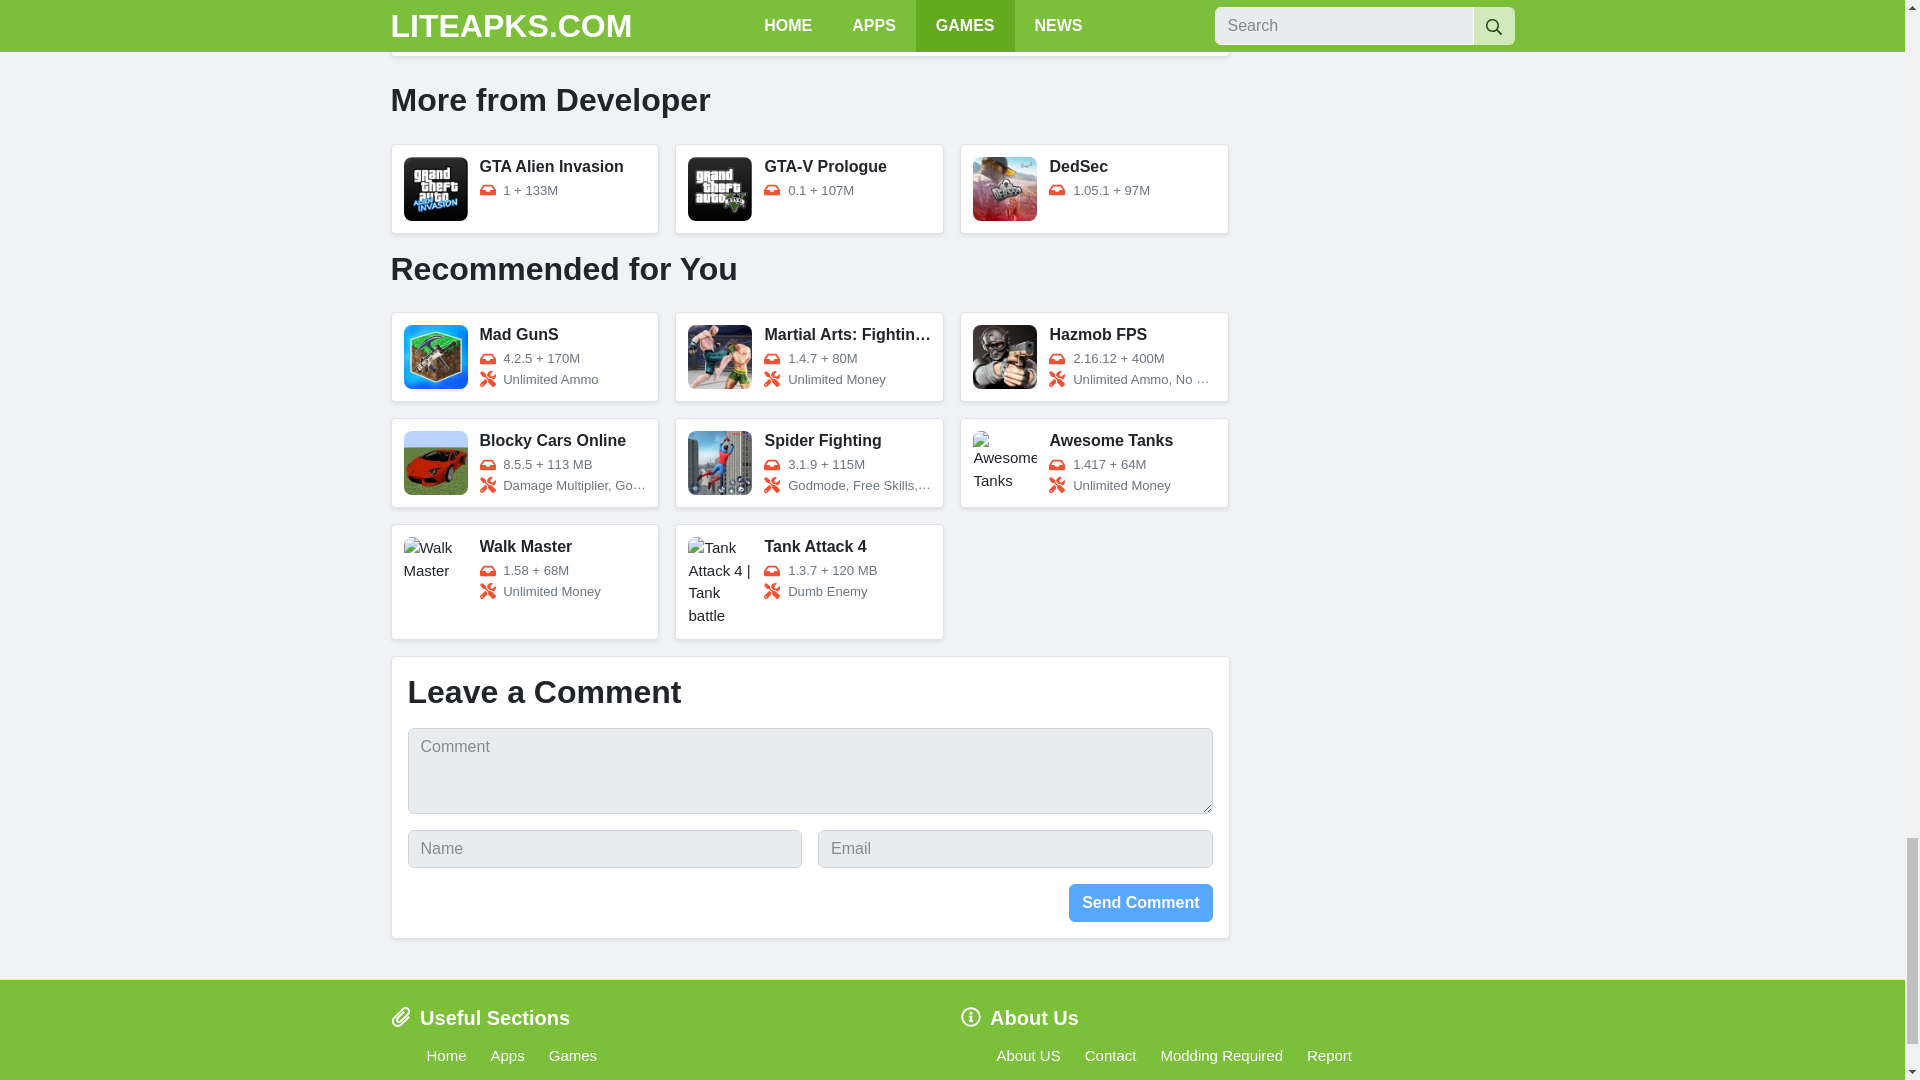 The height and width of the screenshot is (1080, 1920). I want to click on Martial Arts: Fighting Games, so click(810, 356).